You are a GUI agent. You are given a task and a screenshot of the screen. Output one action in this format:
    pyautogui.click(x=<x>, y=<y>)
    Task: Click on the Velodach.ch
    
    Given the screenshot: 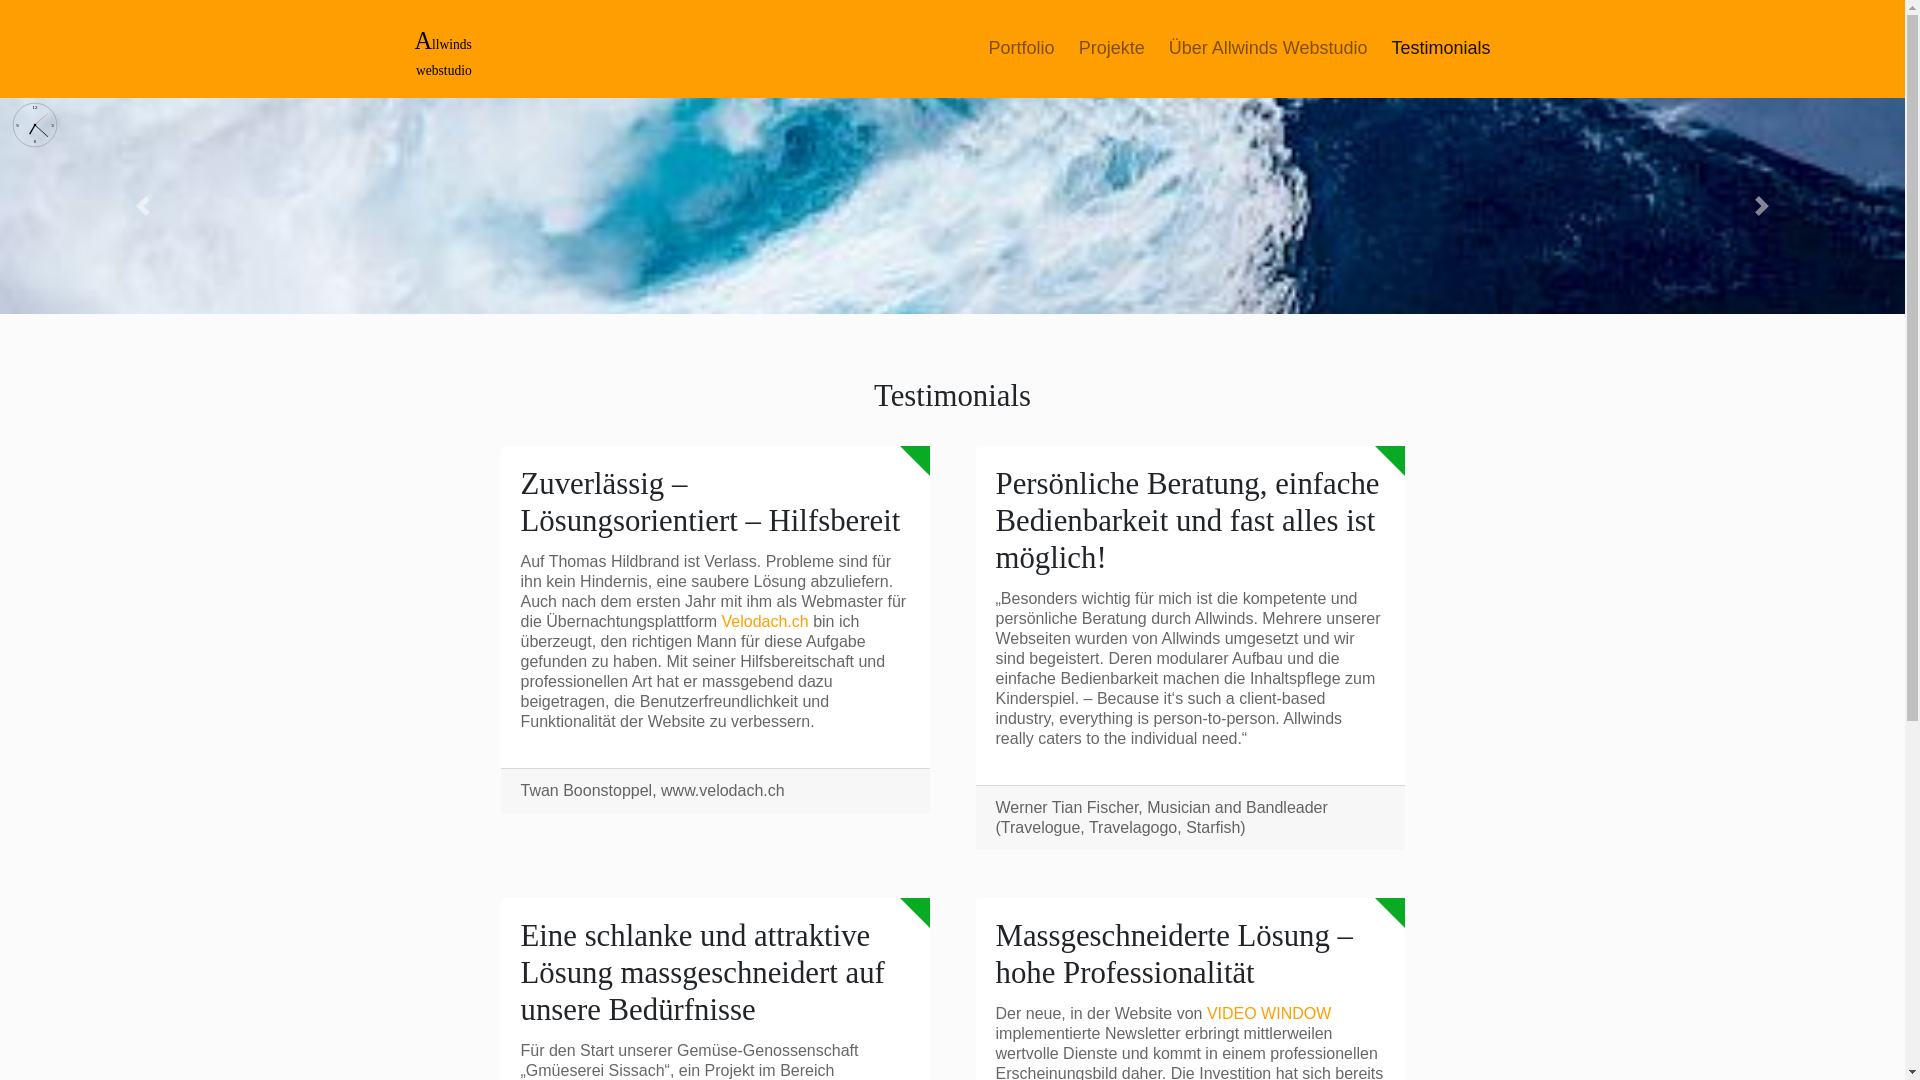 What is the action you would take?
    pyautogui.click(x=766, y=621)
    